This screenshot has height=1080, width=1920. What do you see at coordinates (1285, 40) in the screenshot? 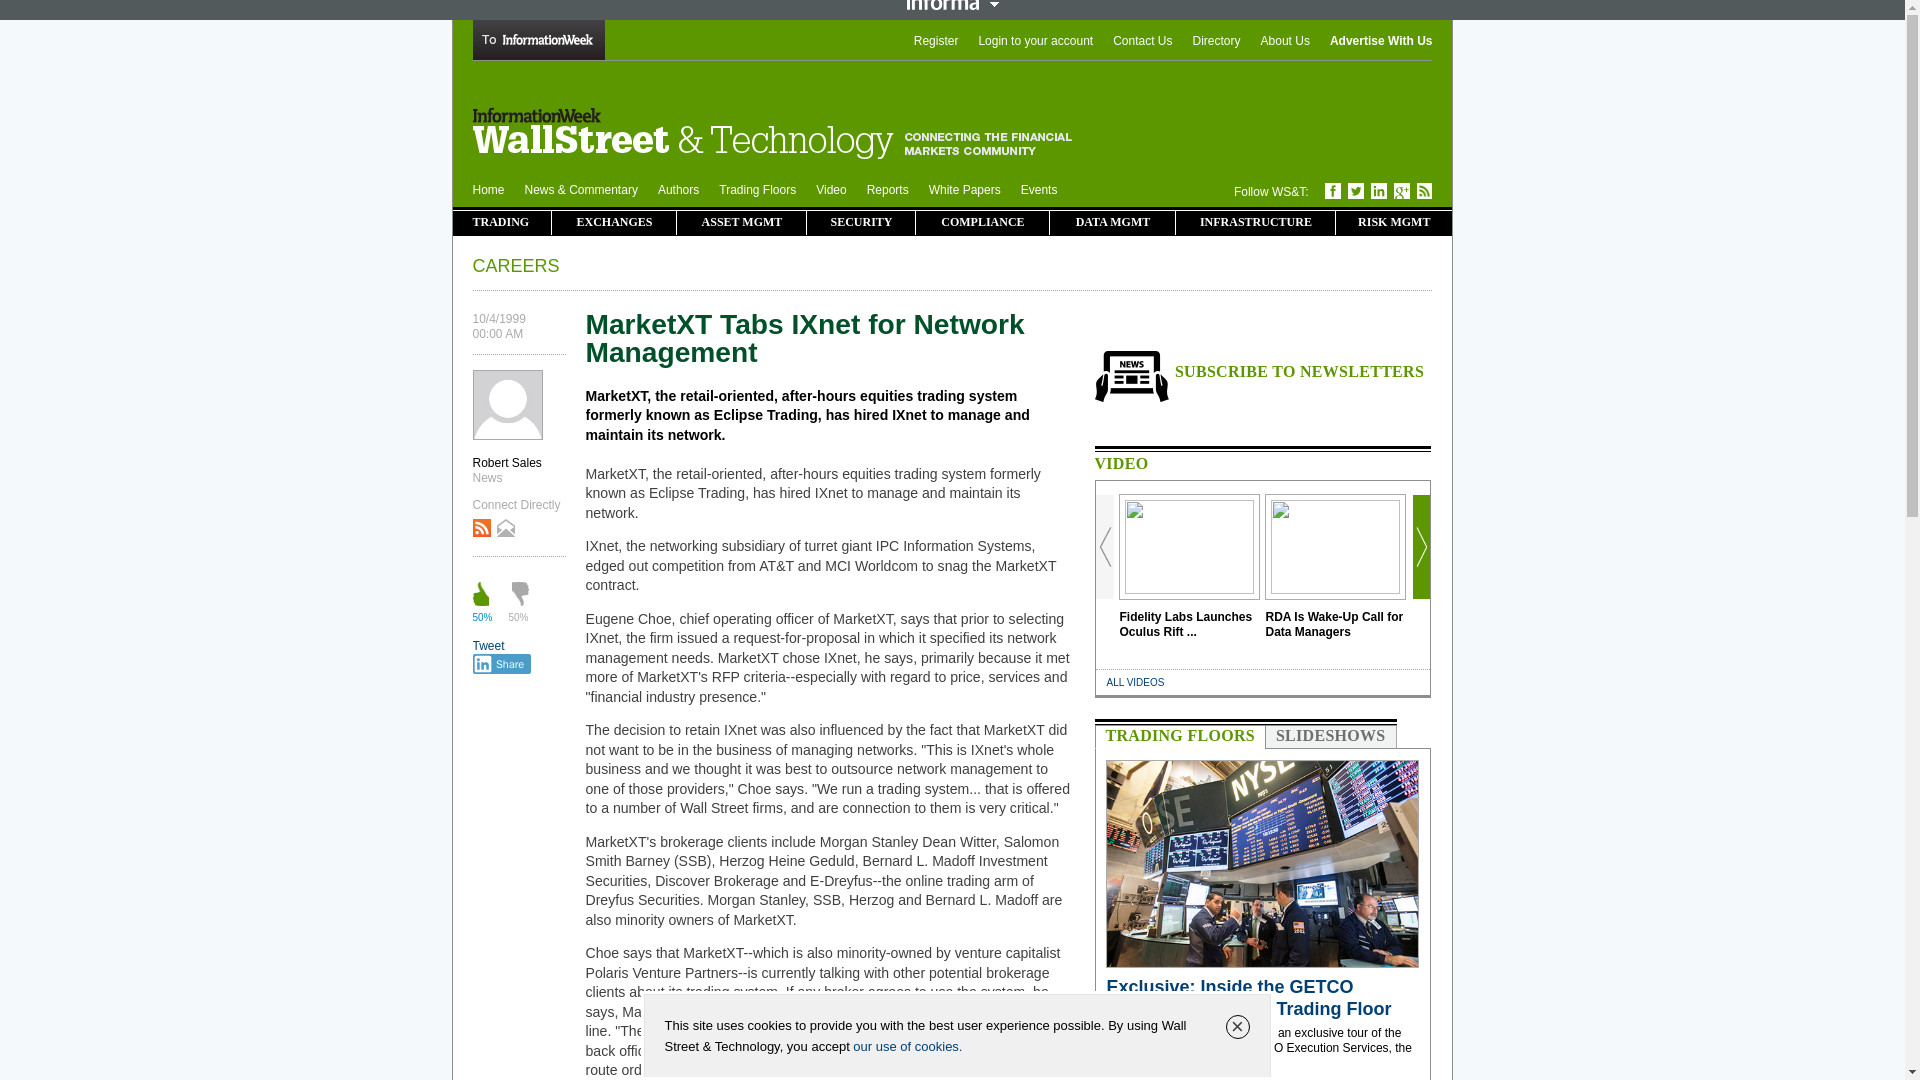
I see `About Us` at bounding box center [1285, 40].